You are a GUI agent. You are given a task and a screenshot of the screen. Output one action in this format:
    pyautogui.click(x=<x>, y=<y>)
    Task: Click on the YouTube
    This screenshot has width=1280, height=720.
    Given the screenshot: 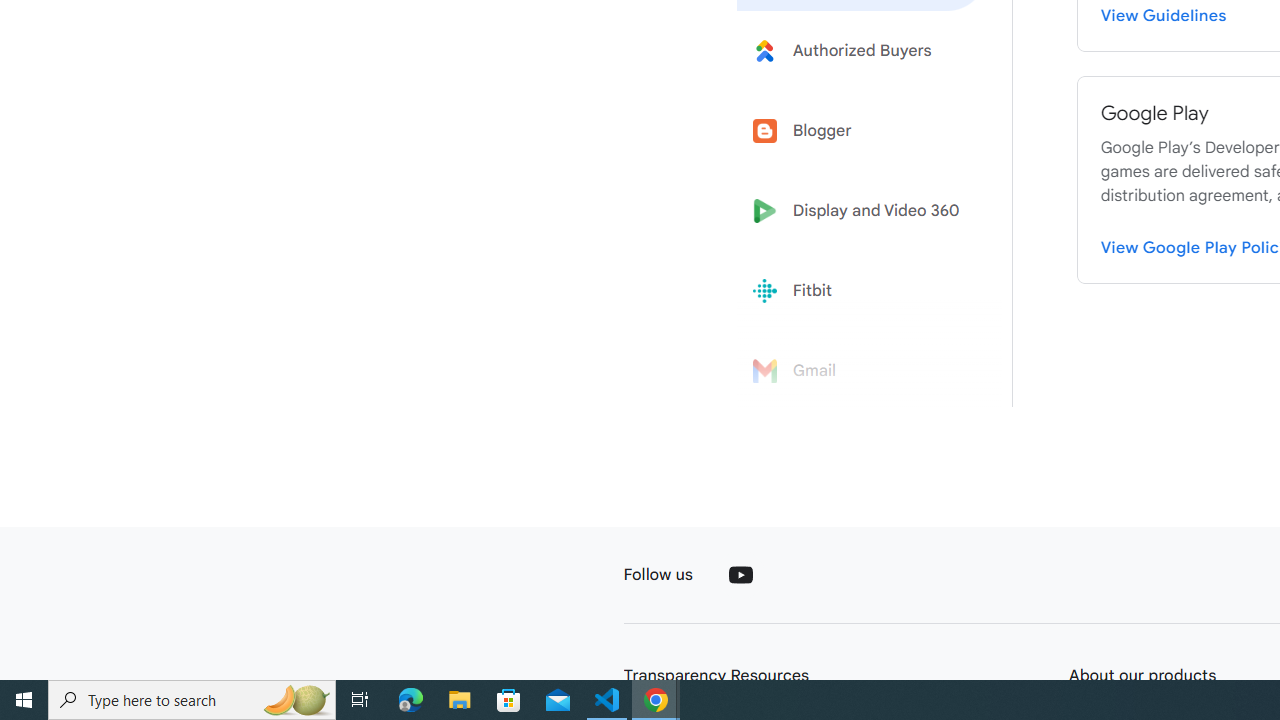 What is the action you would take?
    pyautogui.click(x=740, y=574)
    